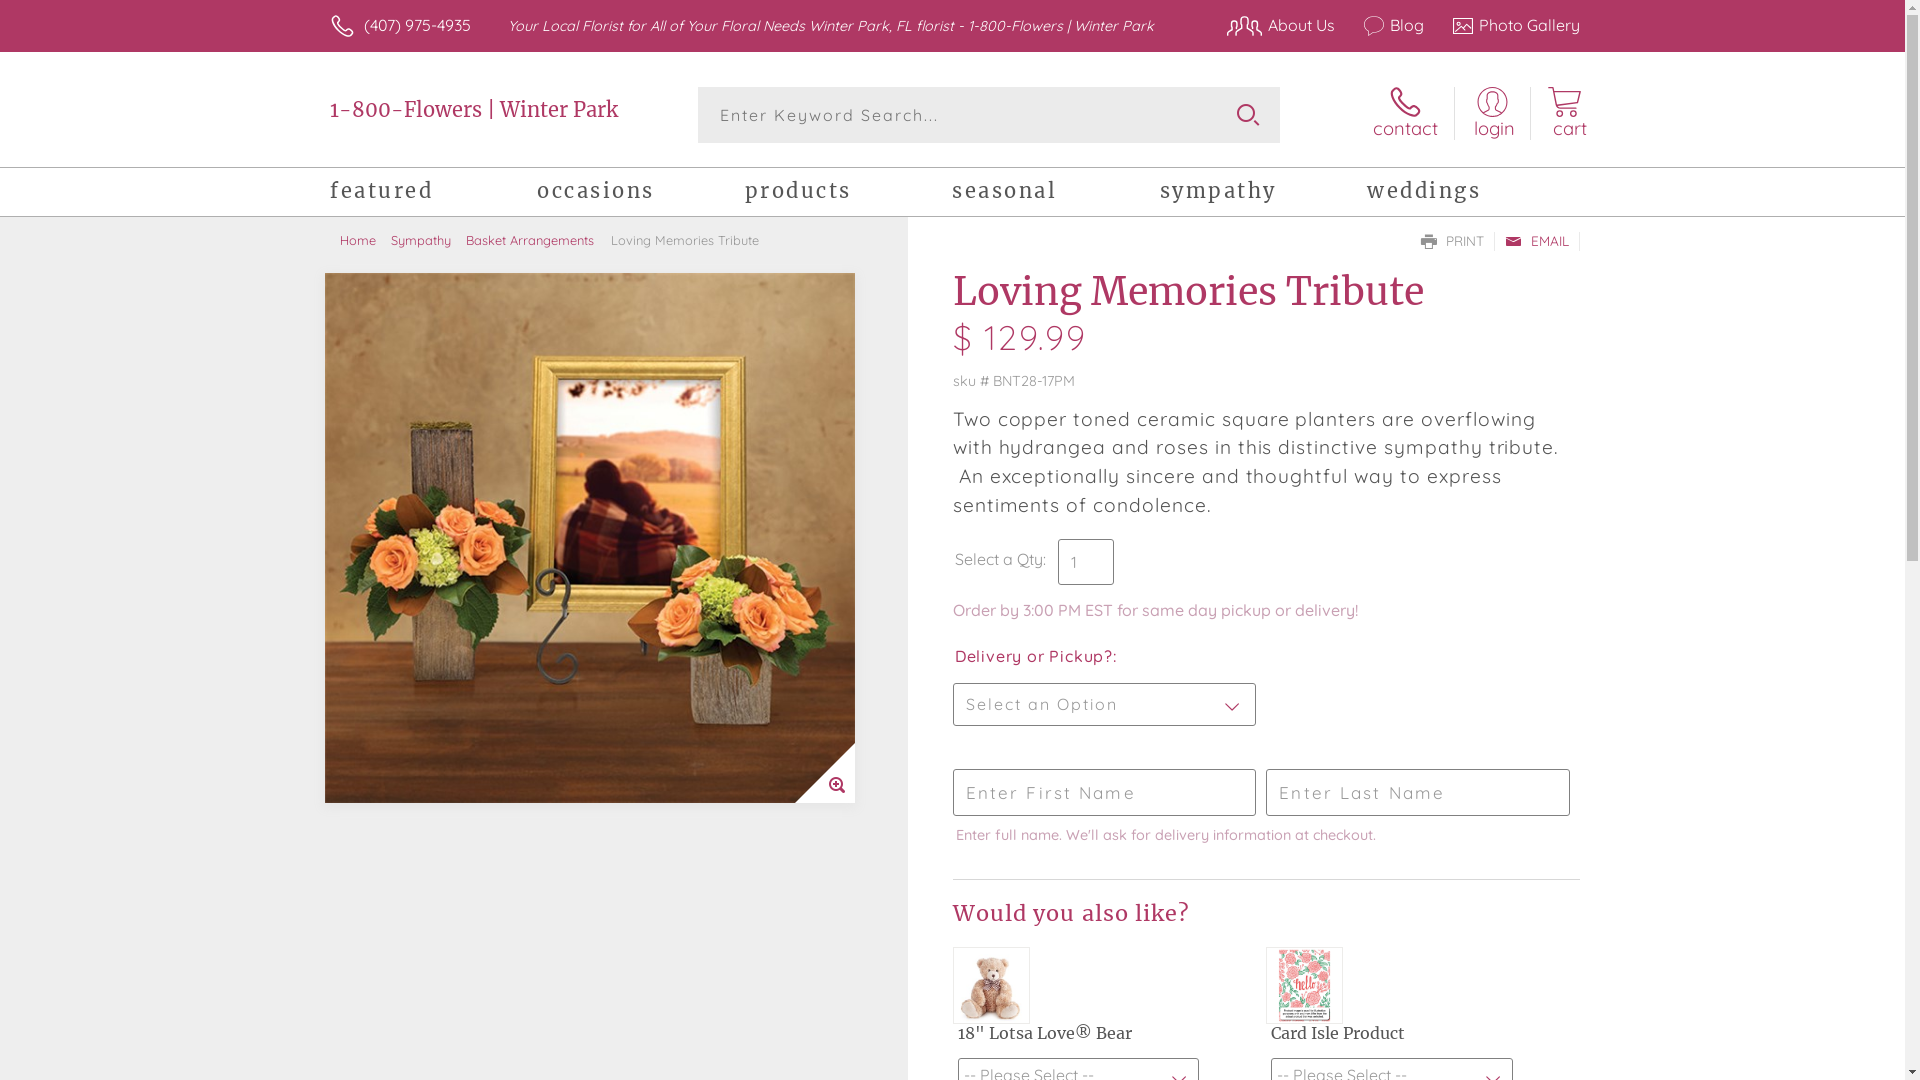 This screenshot has width=1920, height=1080. I want to click on weddings, so click(1470, 194).